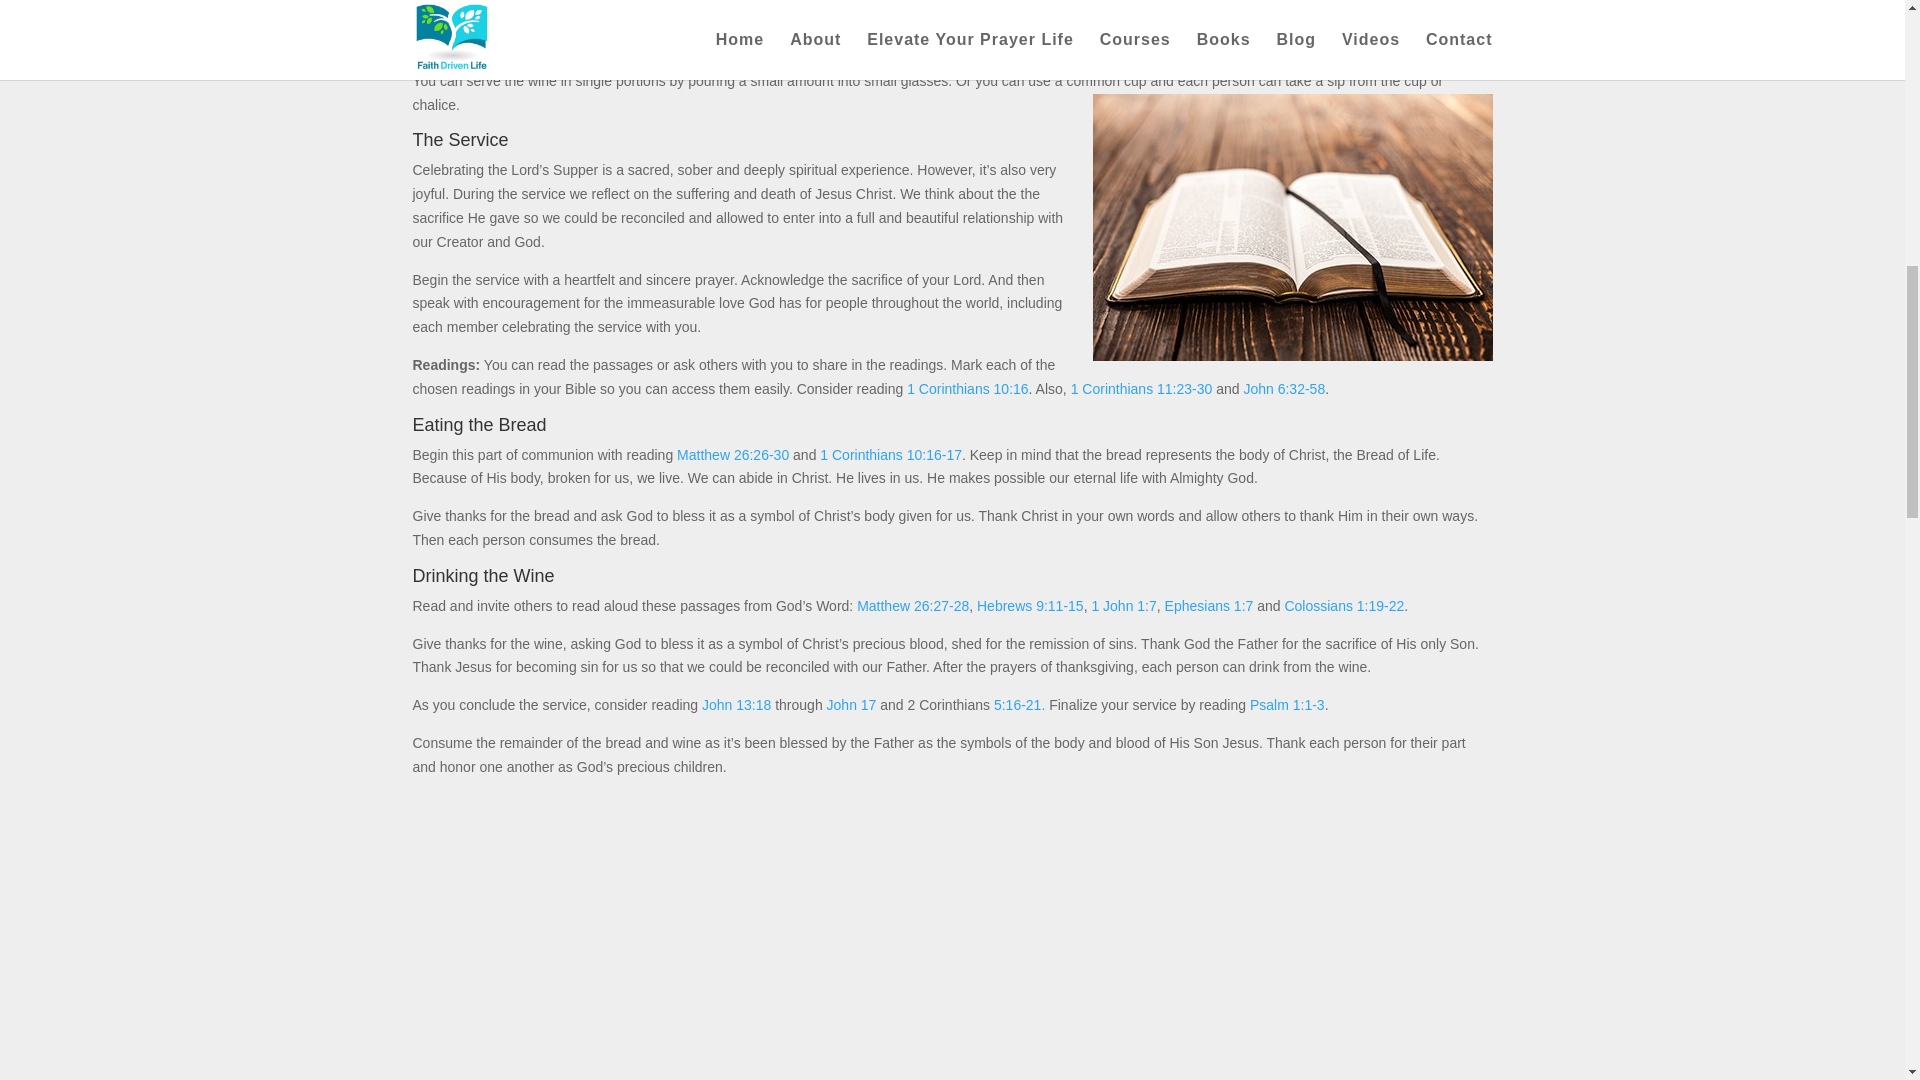 This screenshot has width=1920, height=1080. What do you see at coordinates (966, 389) in the screenshot?
I see `1 Corinthians 10:16` at bounding box center [966, 389].